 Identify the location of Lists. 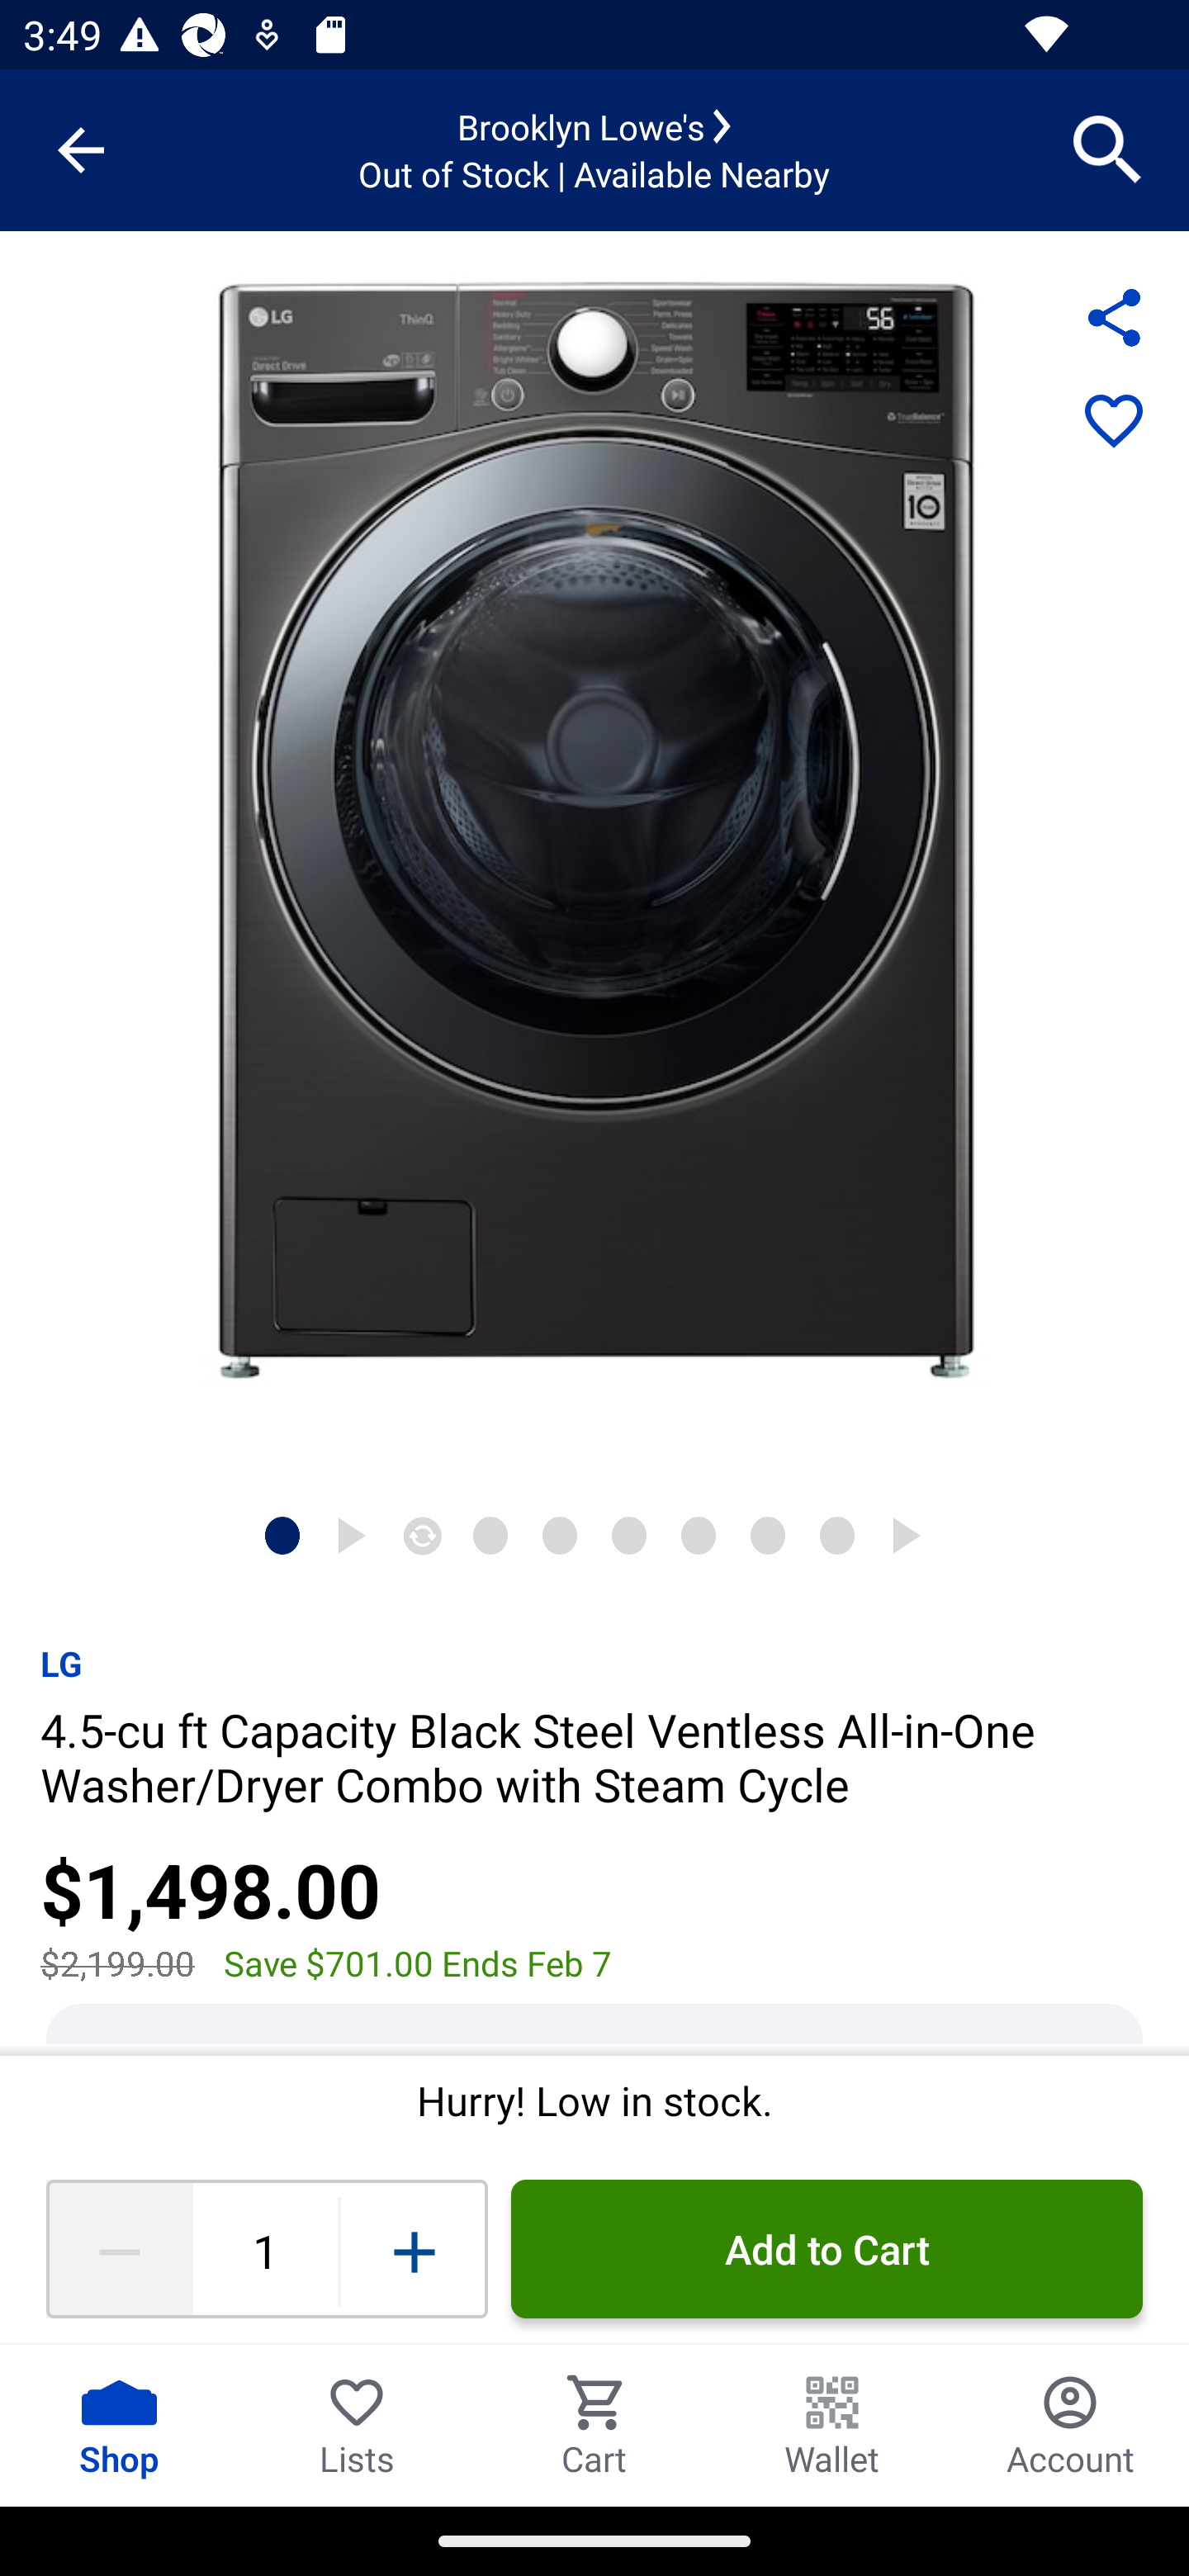
(357, 2425).